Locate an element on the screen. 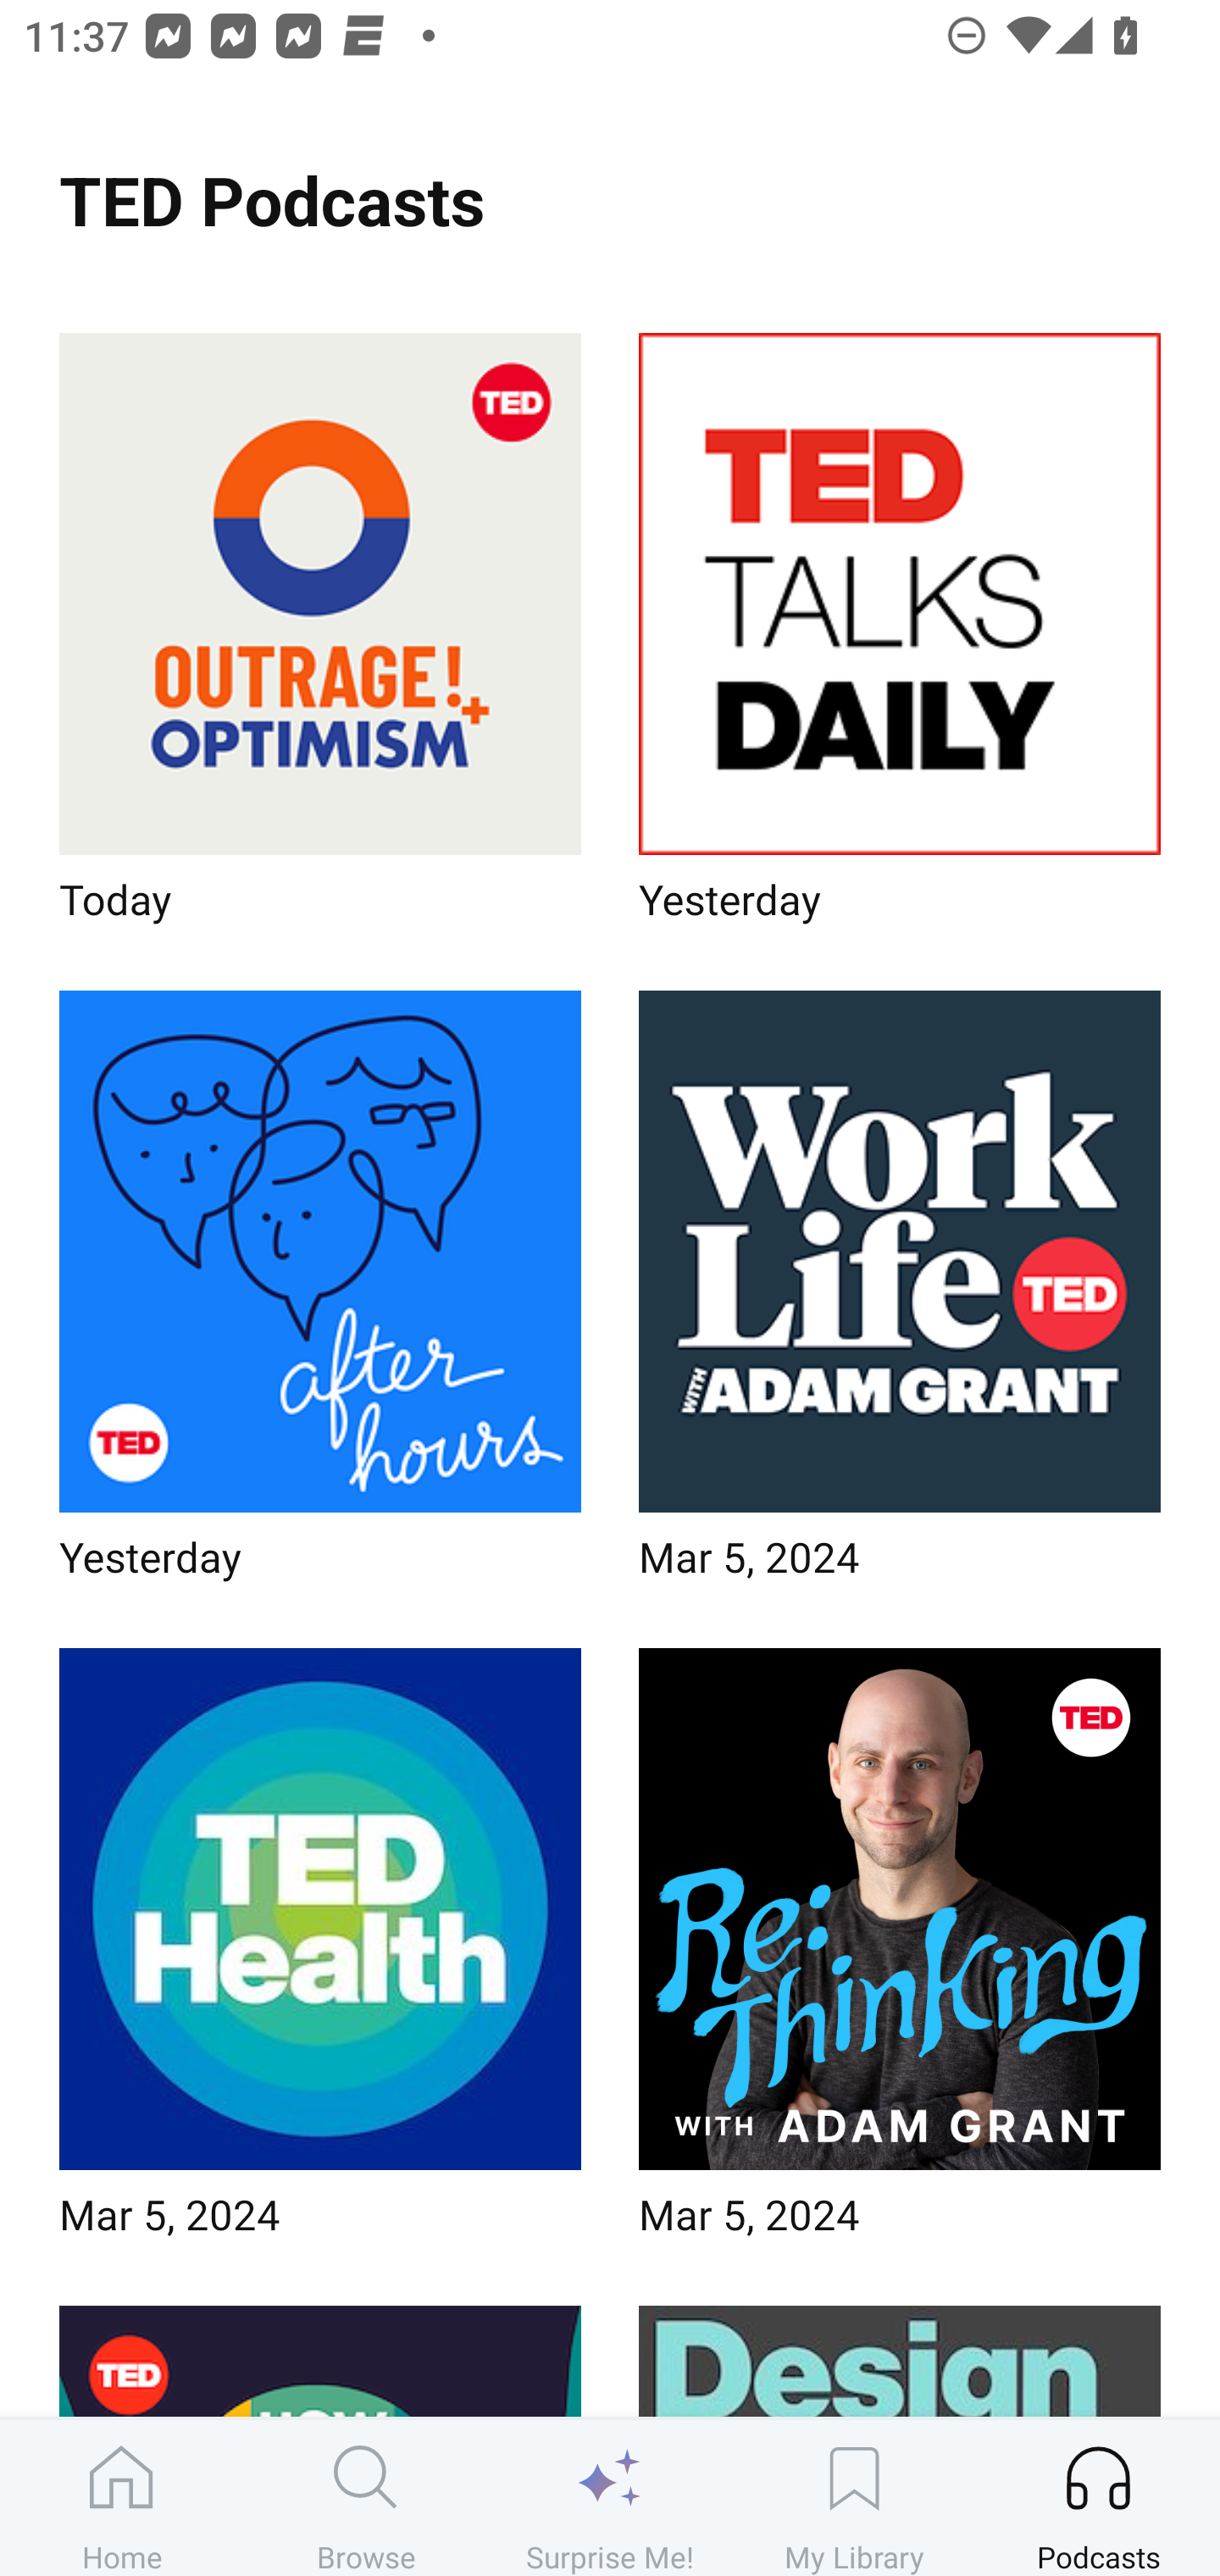  Yesterday is located at coordinates (900, 637).